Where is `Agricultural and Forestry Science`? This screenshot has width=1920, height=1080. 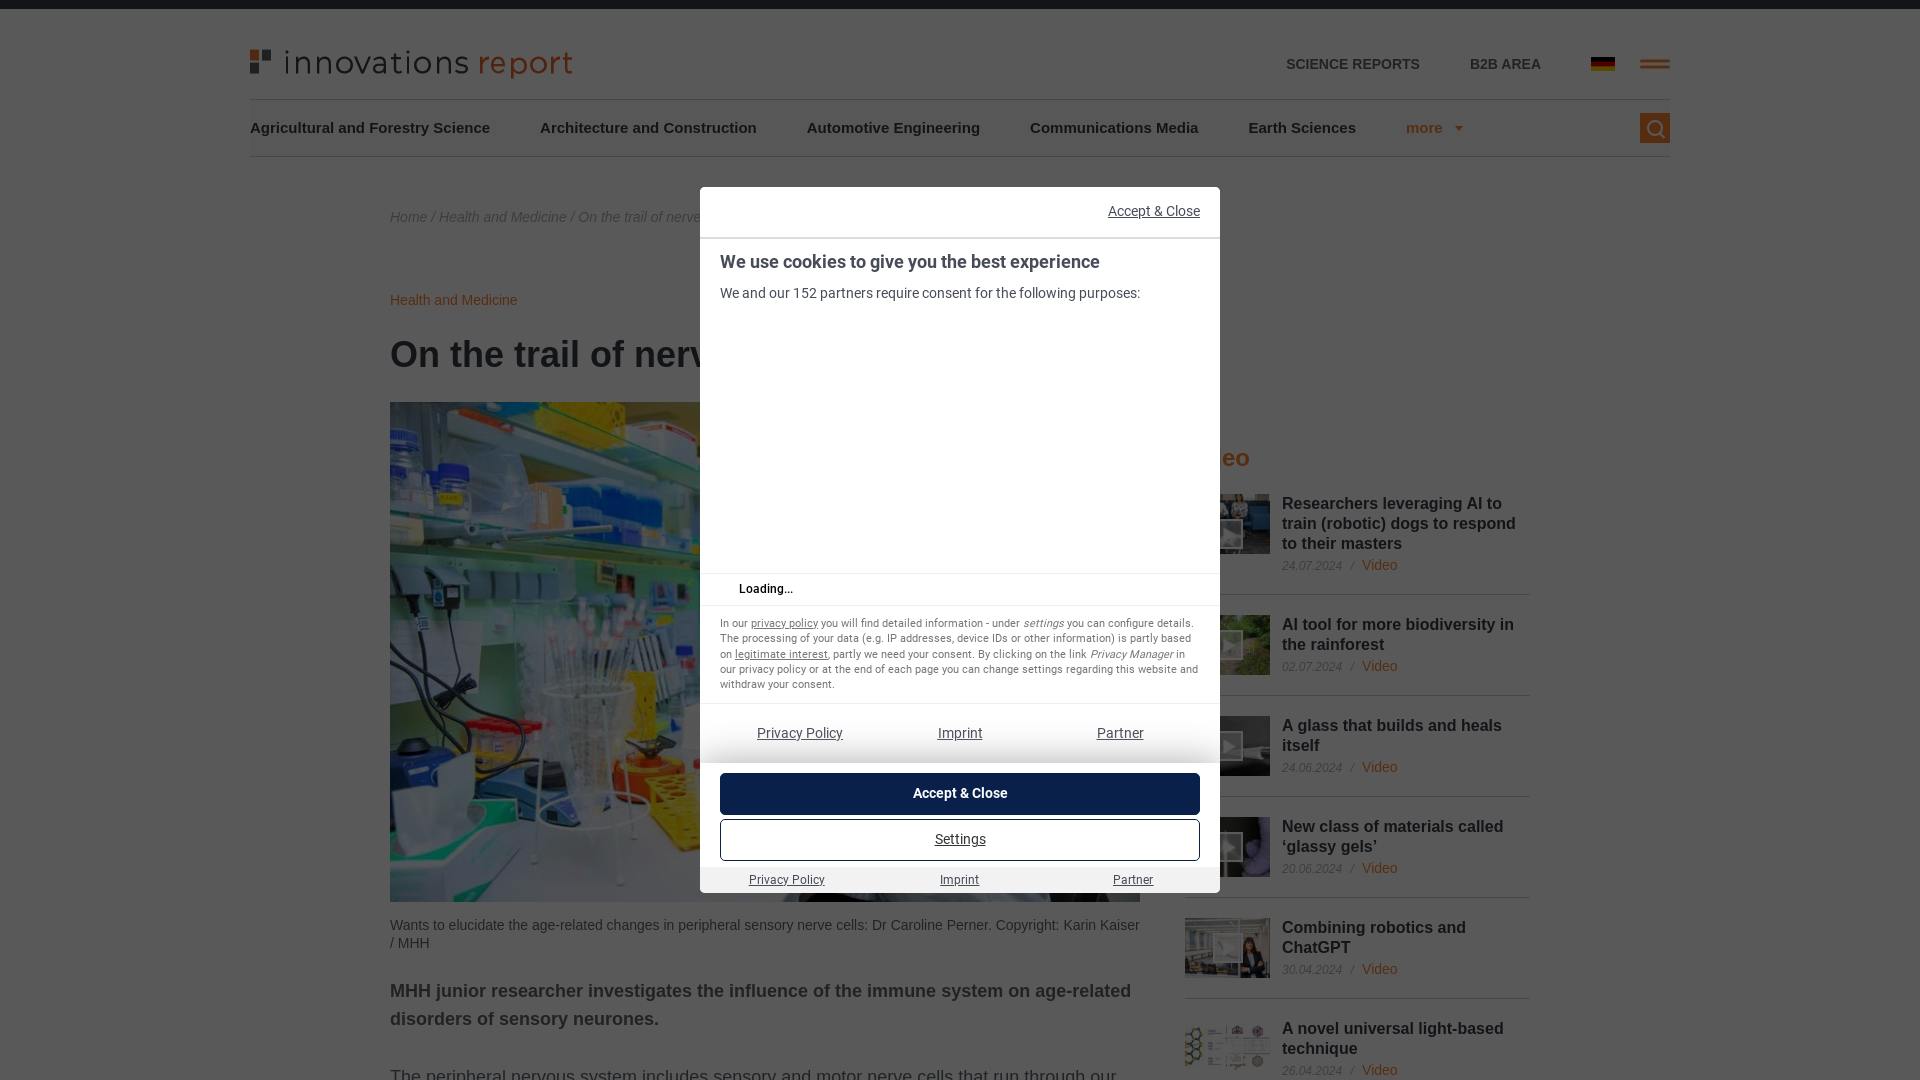 Agricultural and Forestry Science is located at coordinates (369, 128).